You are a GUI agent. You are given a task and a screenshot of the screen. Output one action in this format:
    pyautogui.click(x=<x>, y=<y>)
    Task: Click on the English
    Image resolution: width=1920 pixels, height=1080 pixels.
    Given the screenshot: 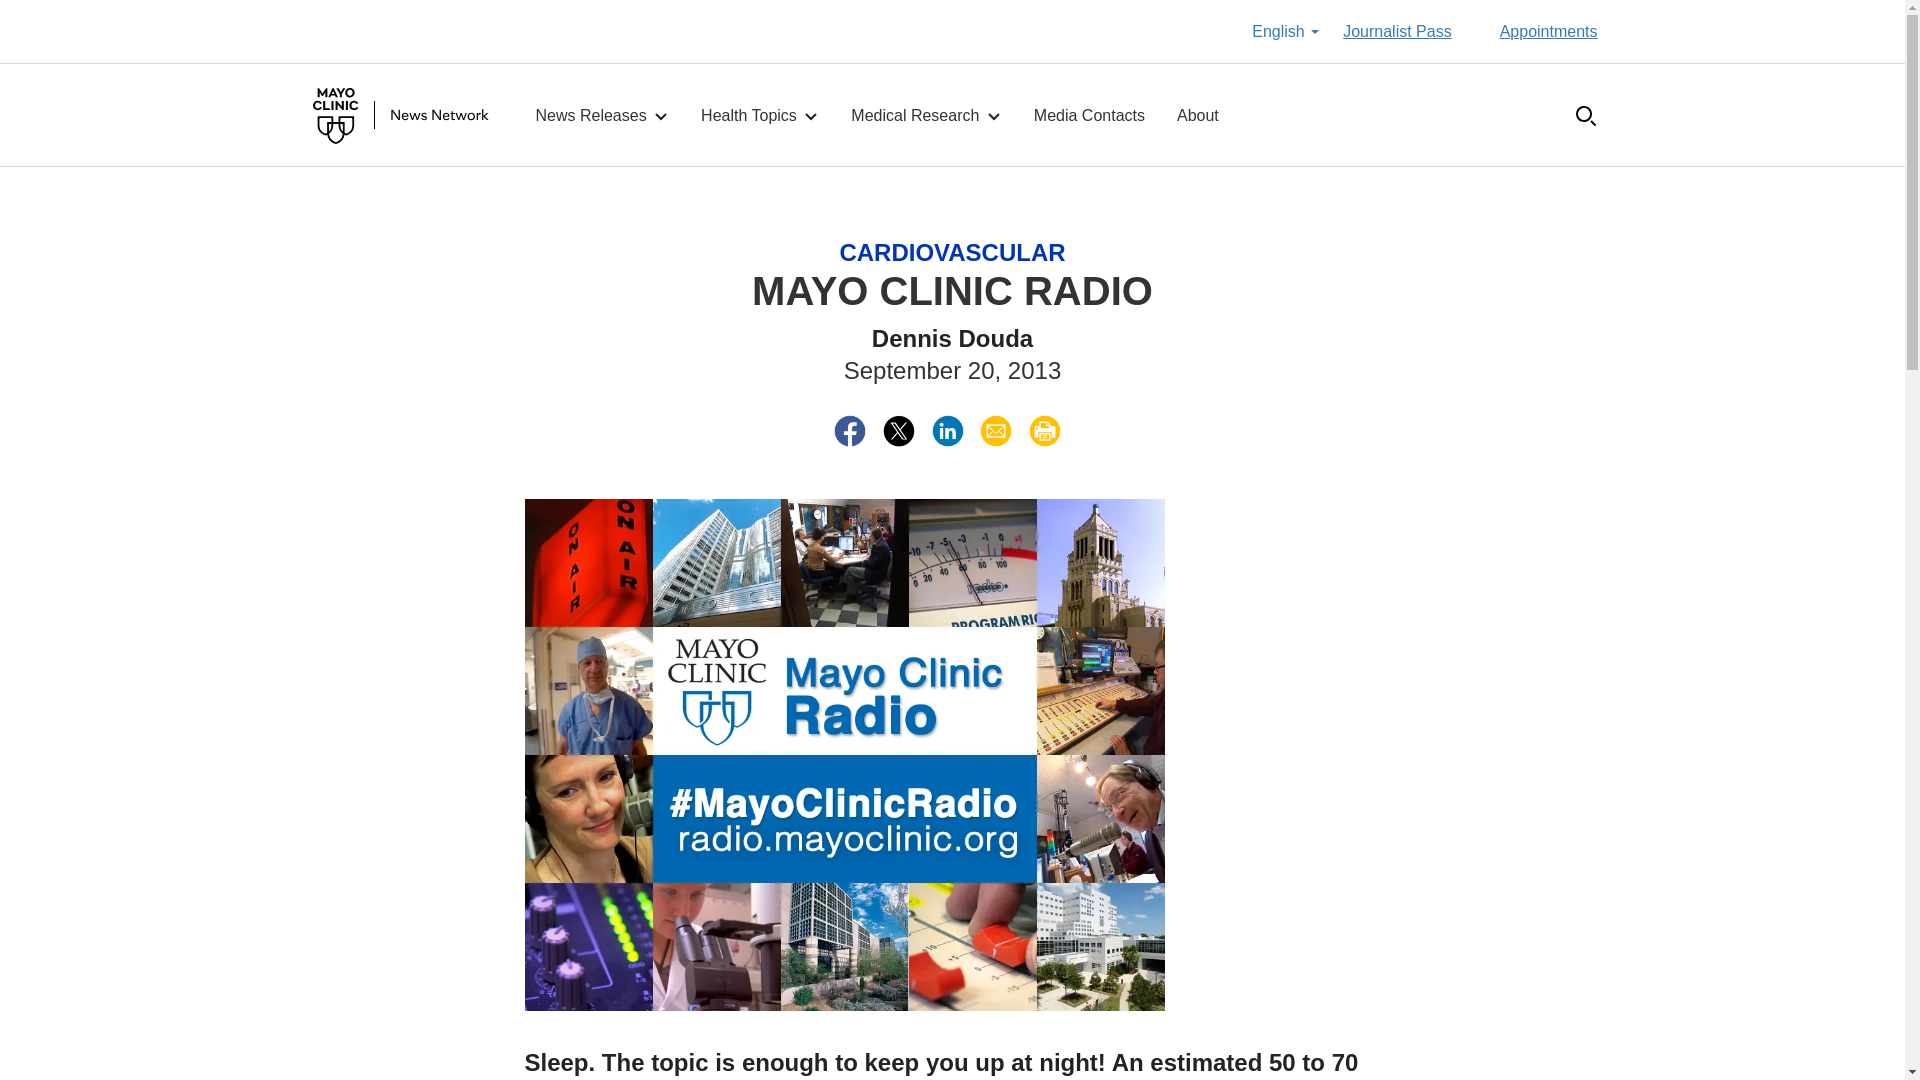 What is the action you would take?
    pyautogui.click(x=1285, y=32)
    